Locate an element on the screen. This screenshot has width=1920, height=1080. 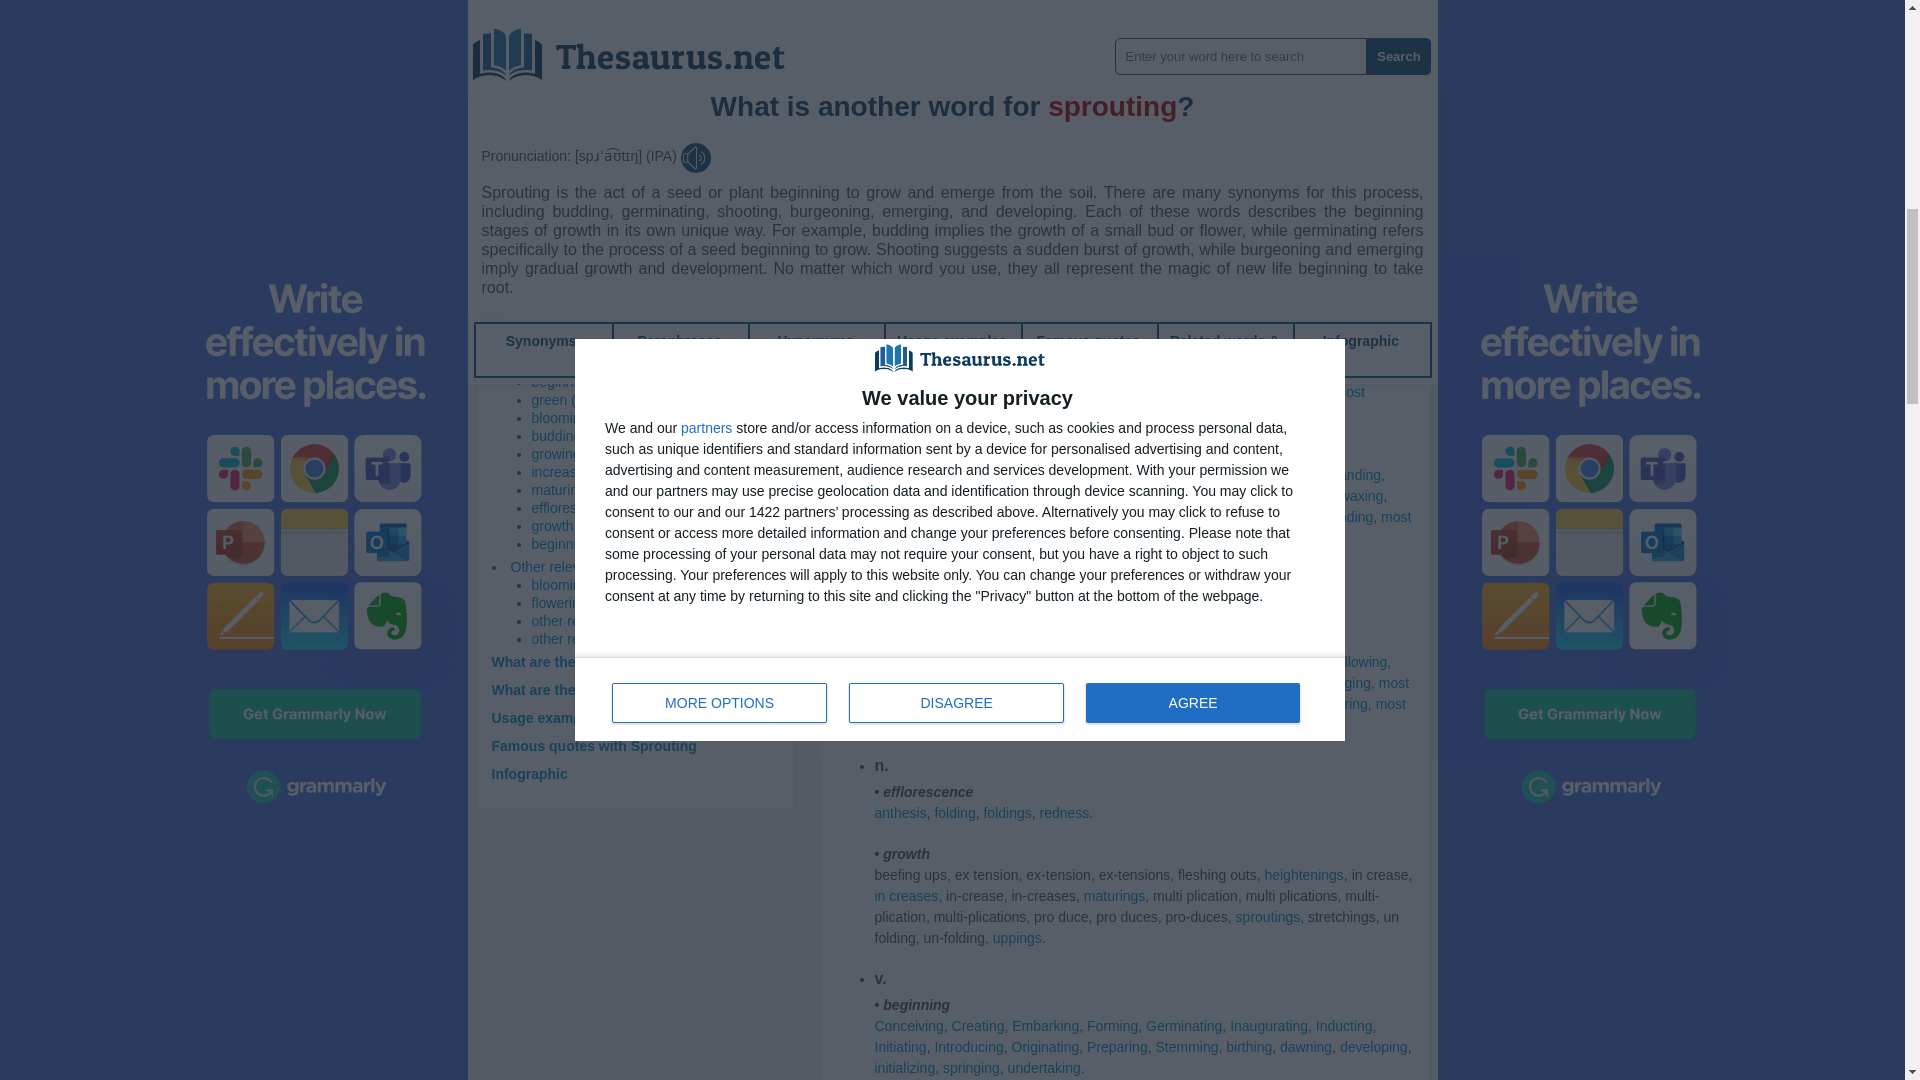
Synonyms for Sprouting is located at coordinates (1030, 58).